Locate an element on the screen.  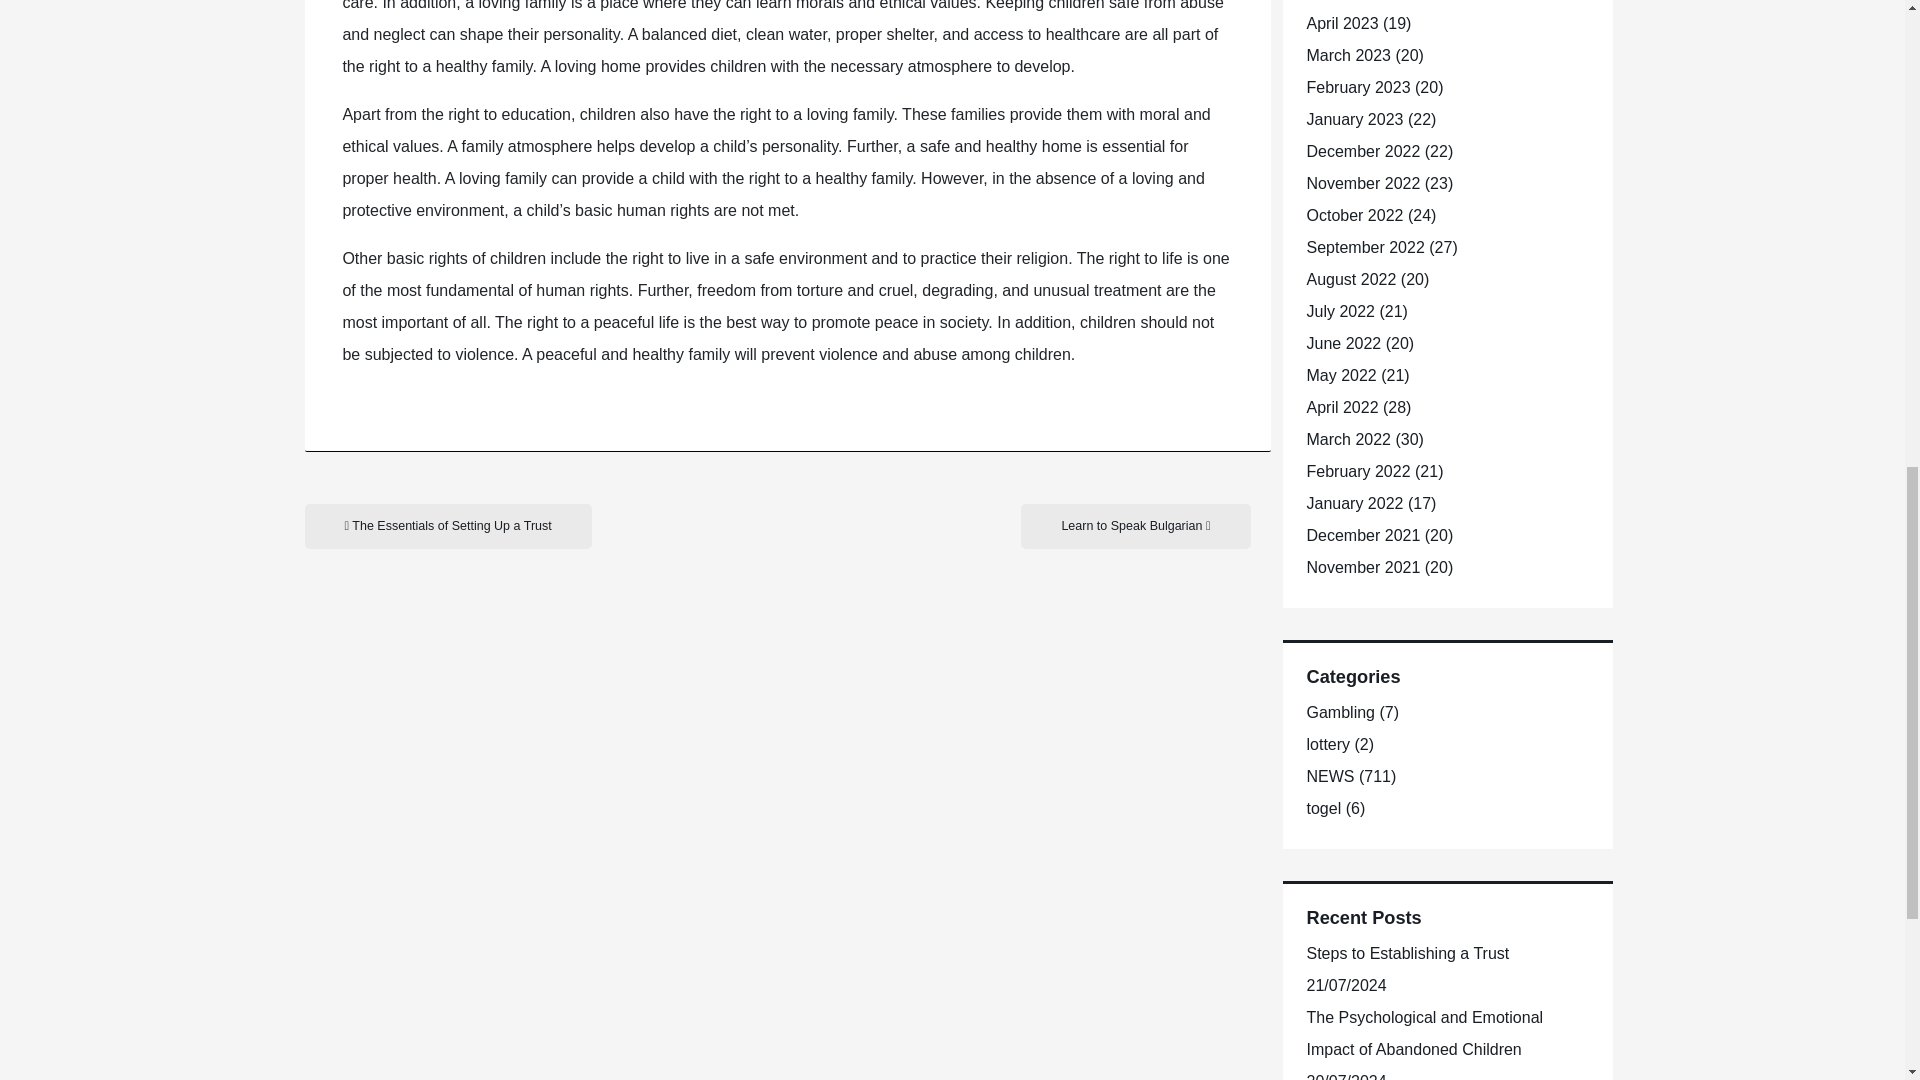
January 2023 is located at coordinates (1354, 120).